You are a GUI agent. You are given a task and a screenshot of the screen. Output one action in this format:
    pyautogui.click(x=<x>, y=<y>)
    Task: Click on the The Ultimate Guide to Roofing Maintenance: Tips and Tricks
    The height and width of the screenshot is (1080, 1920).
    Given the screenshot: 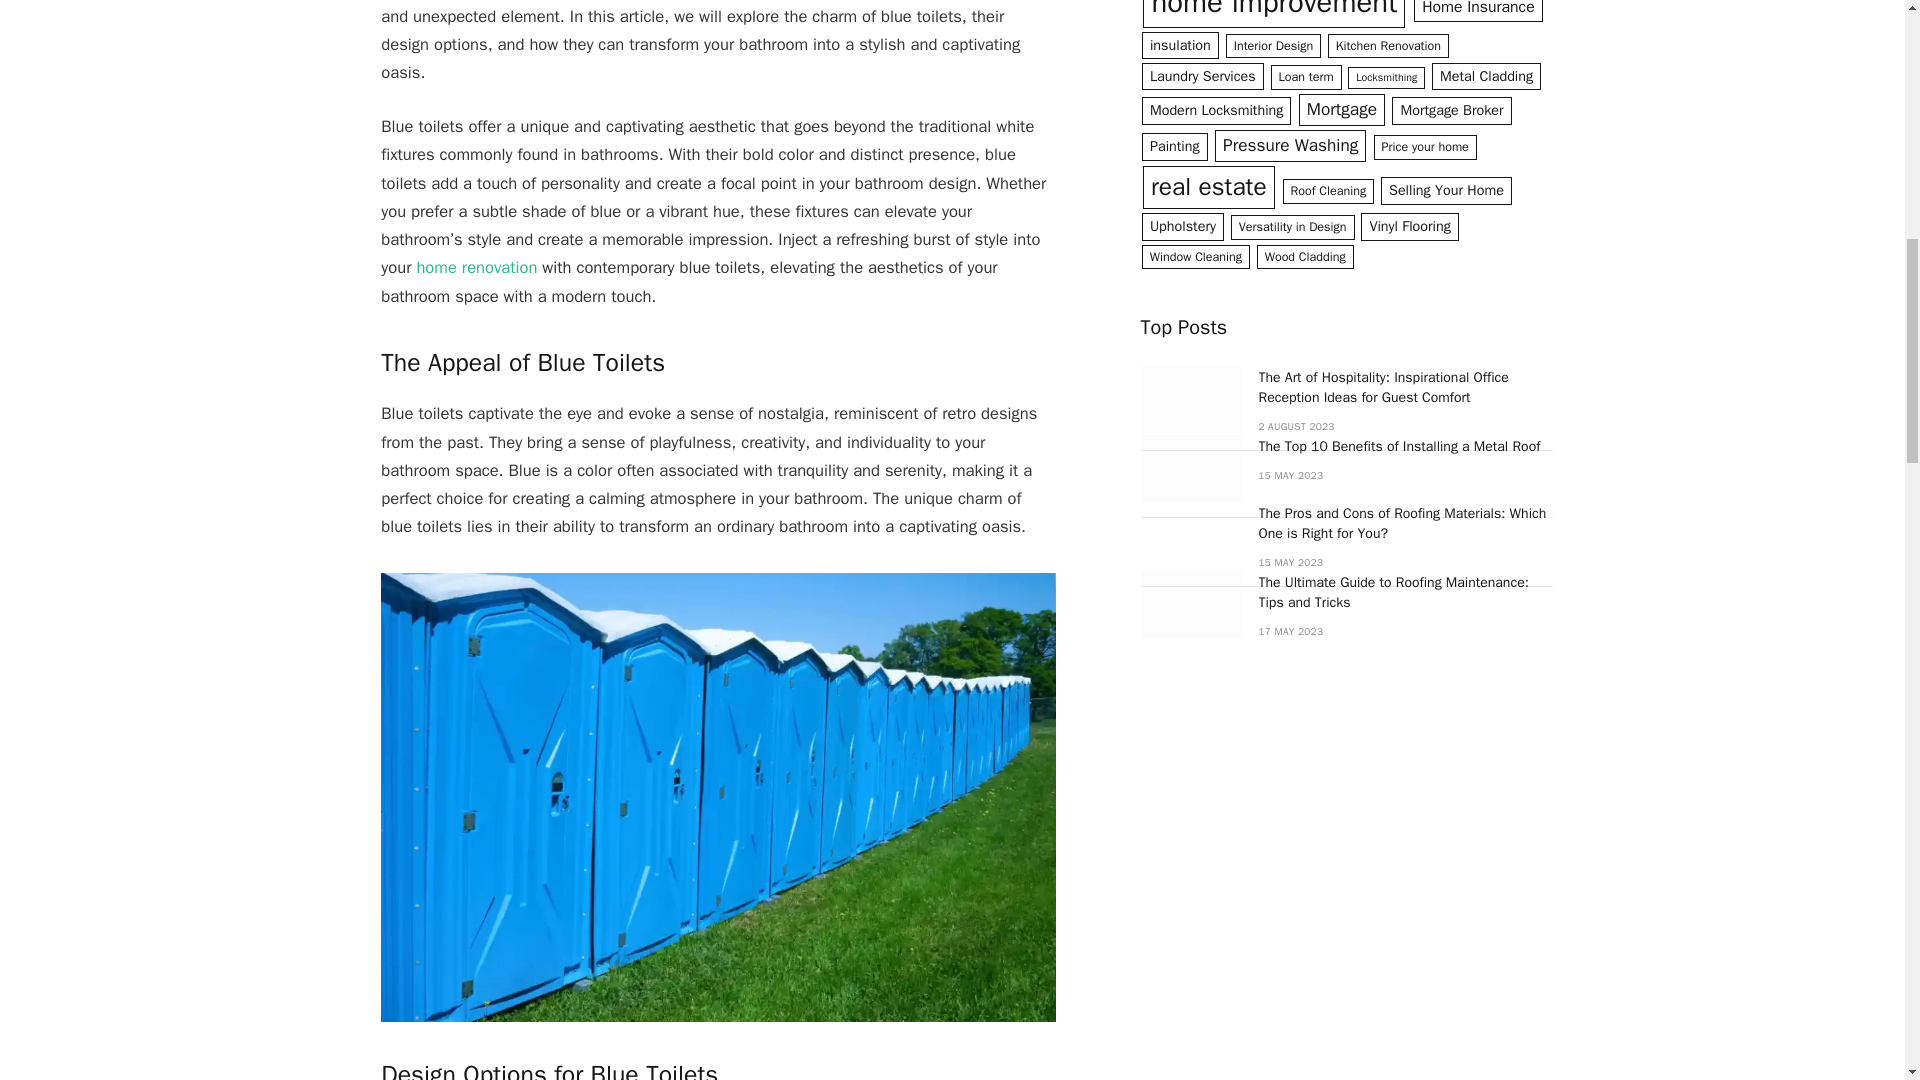 What is the action you would take?
    pyautogui.click(x=1190, y=604)
    